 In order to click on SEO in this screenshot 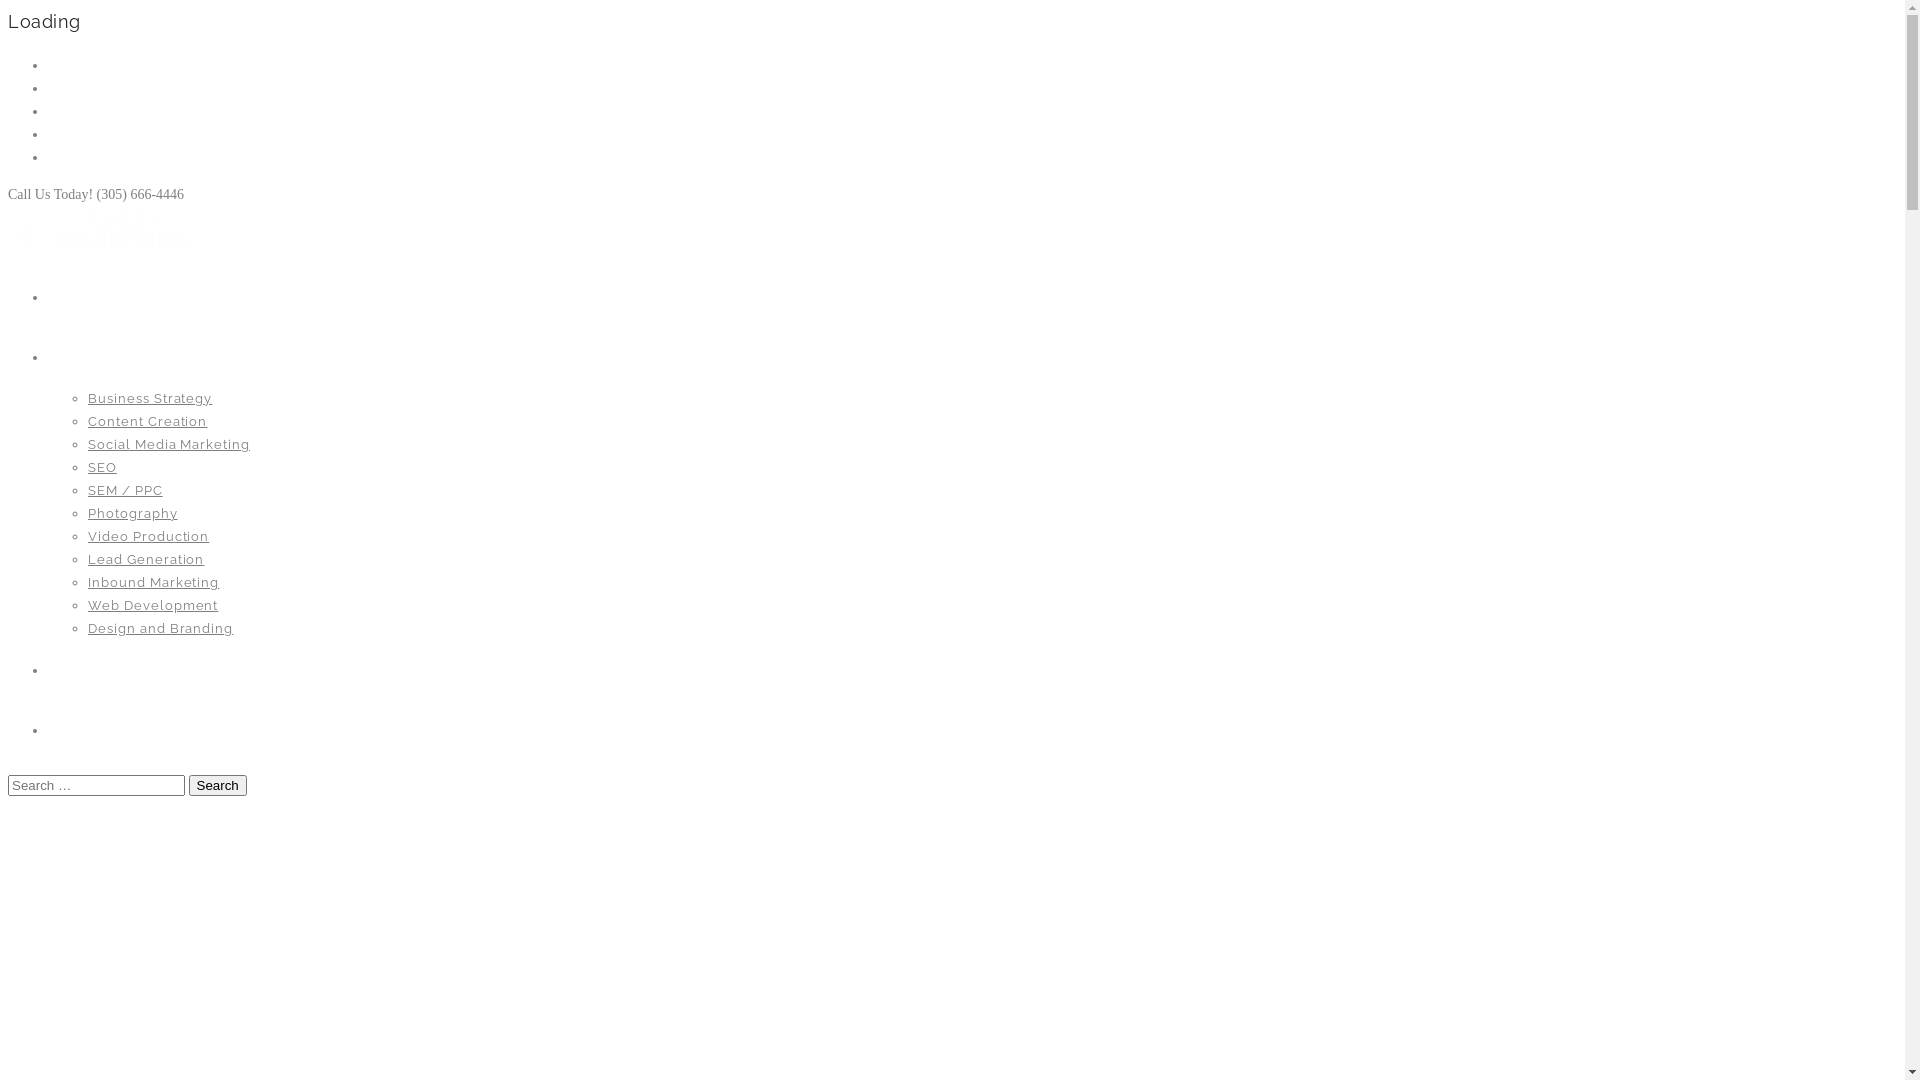, I will do `click(102, 468)`.